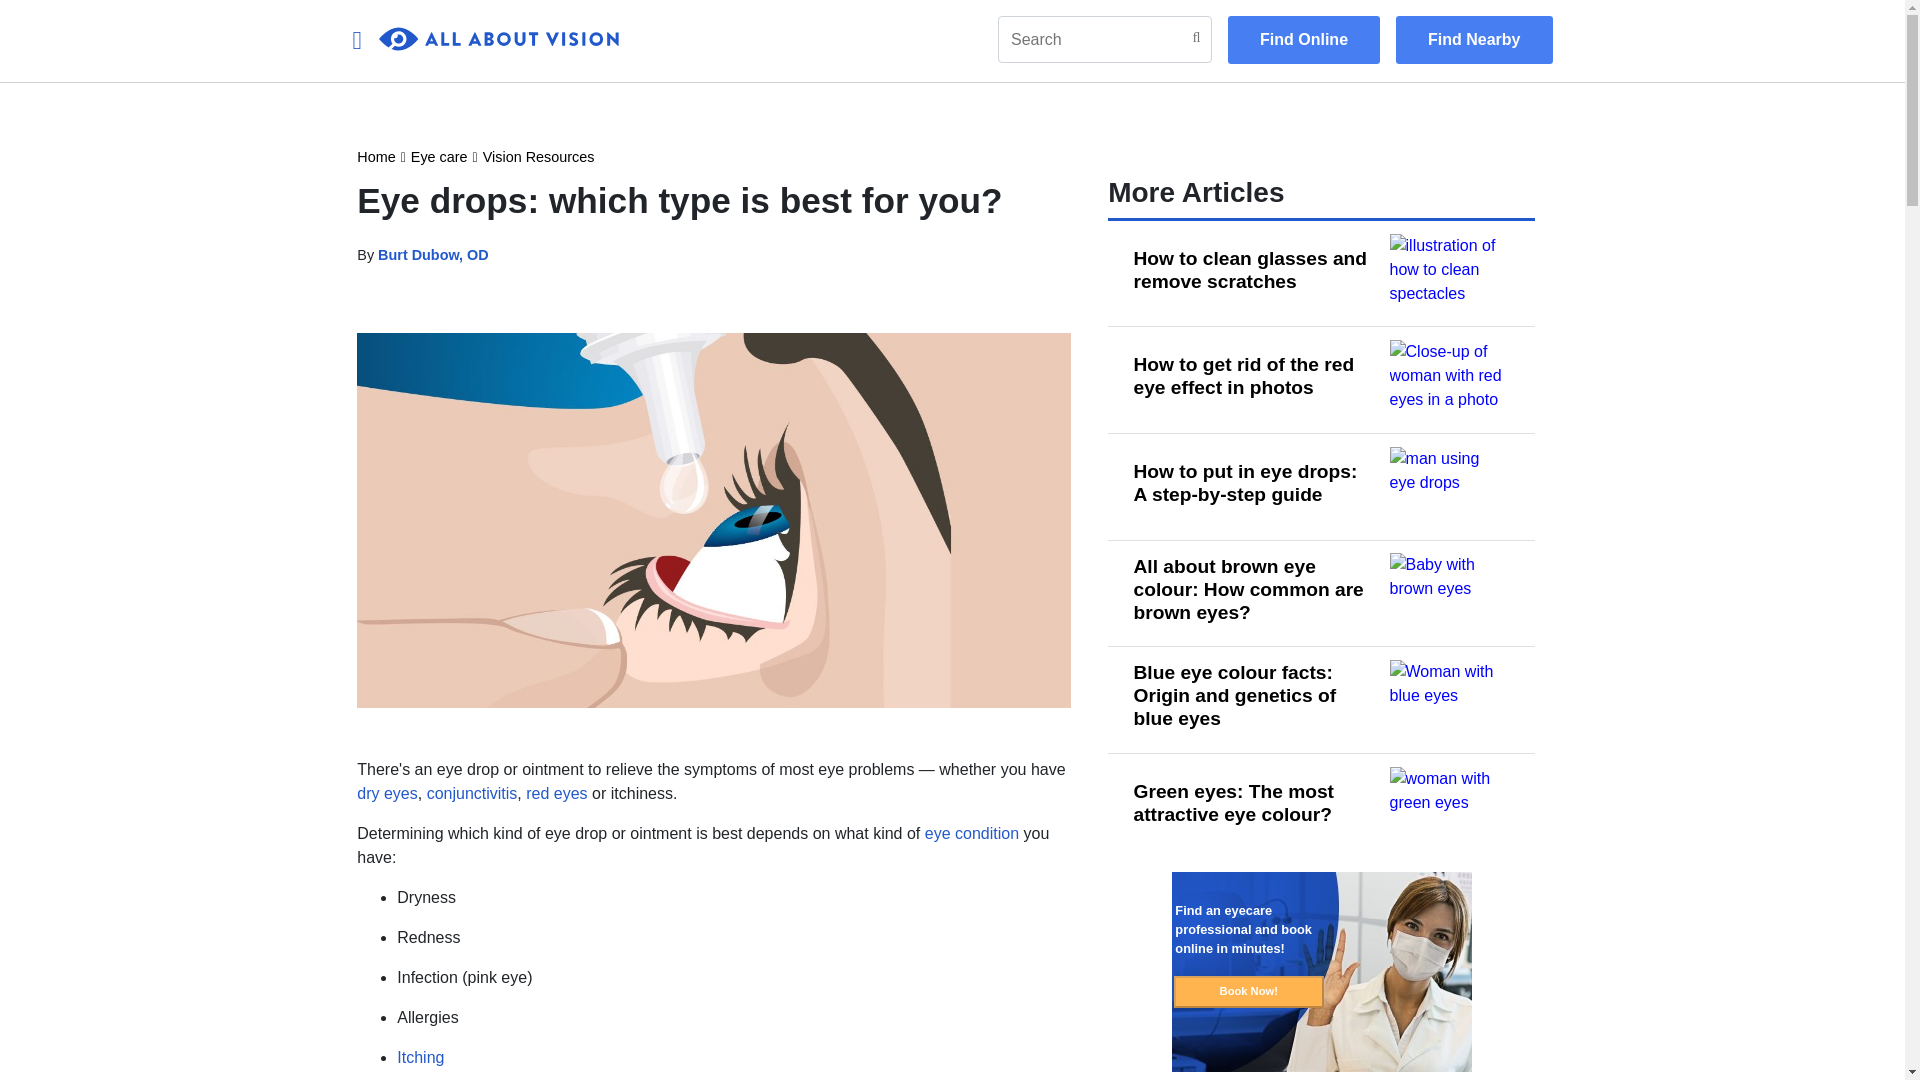  What do you see at coordinates (420, 1056) in the screenshot?
I see `Itching` at bounding box center [420, 1056].